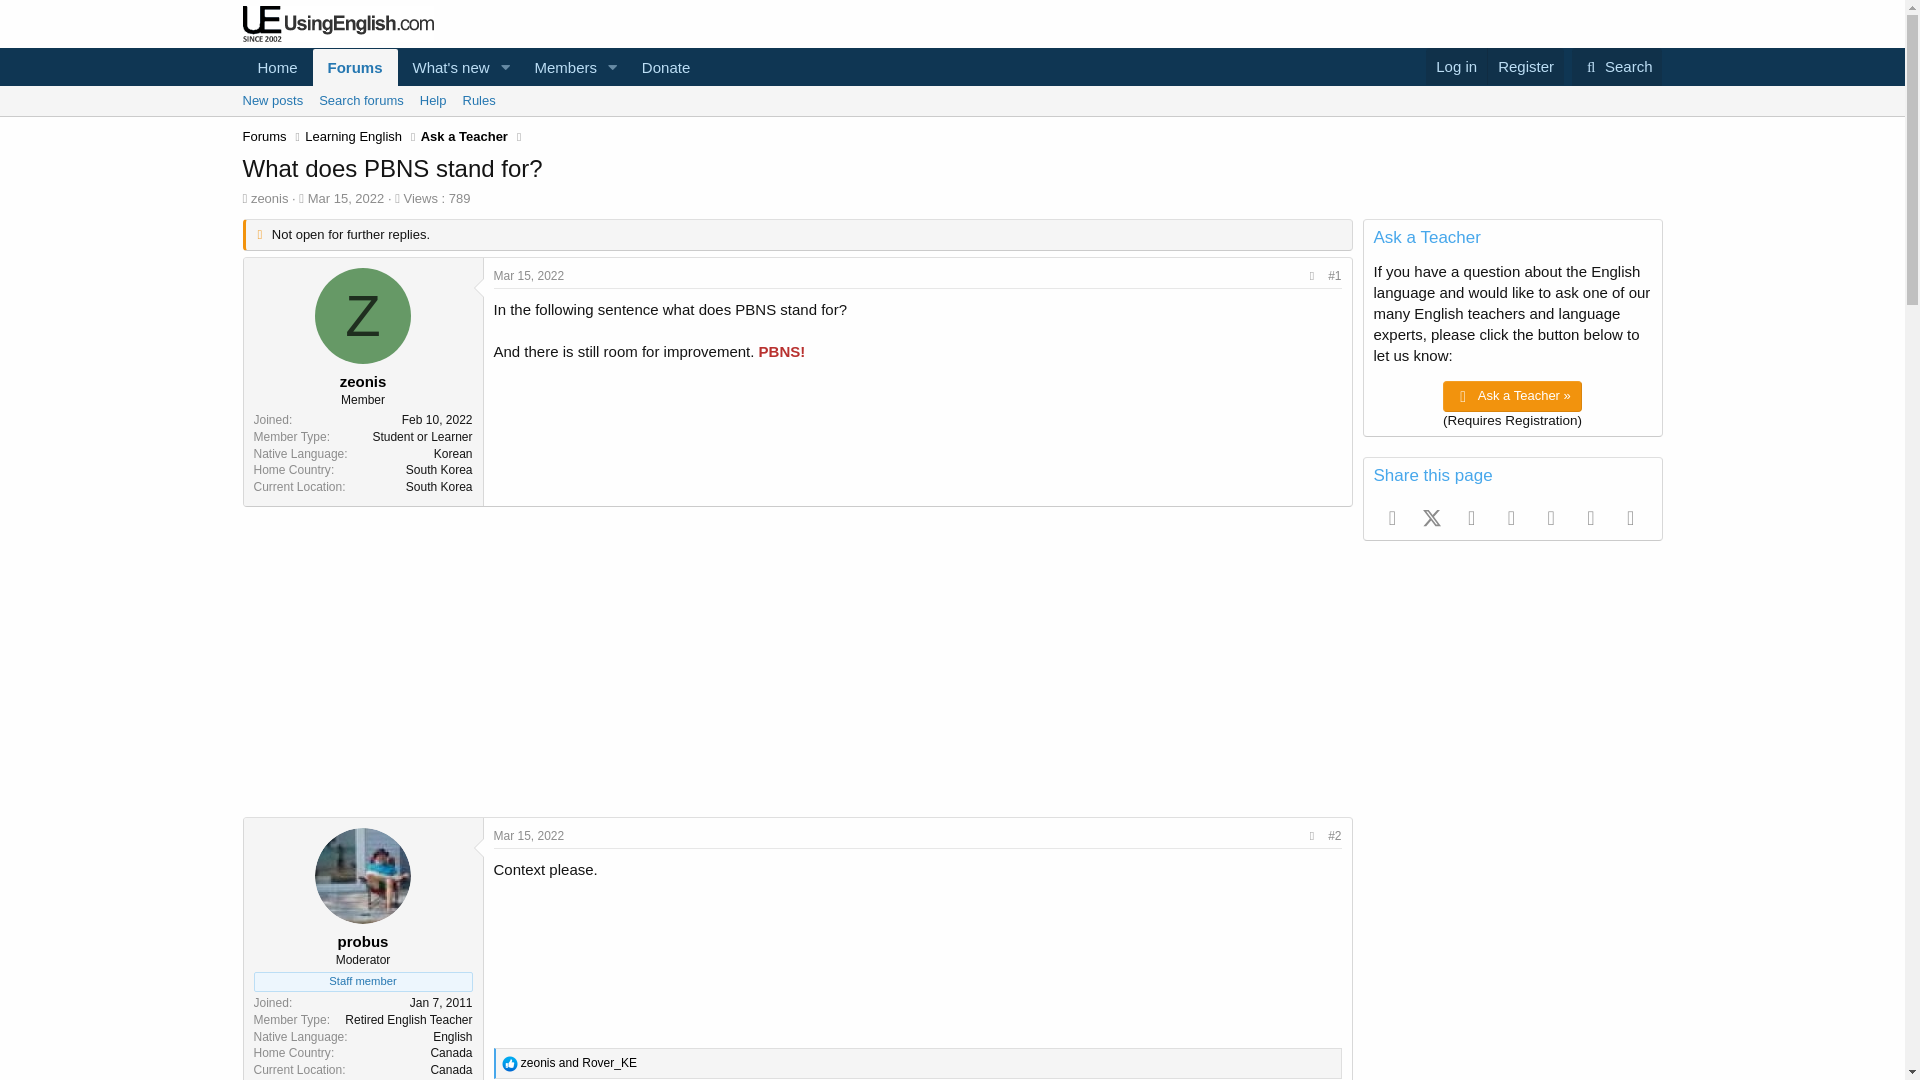  I want to click on What's new, so click(444, 67).